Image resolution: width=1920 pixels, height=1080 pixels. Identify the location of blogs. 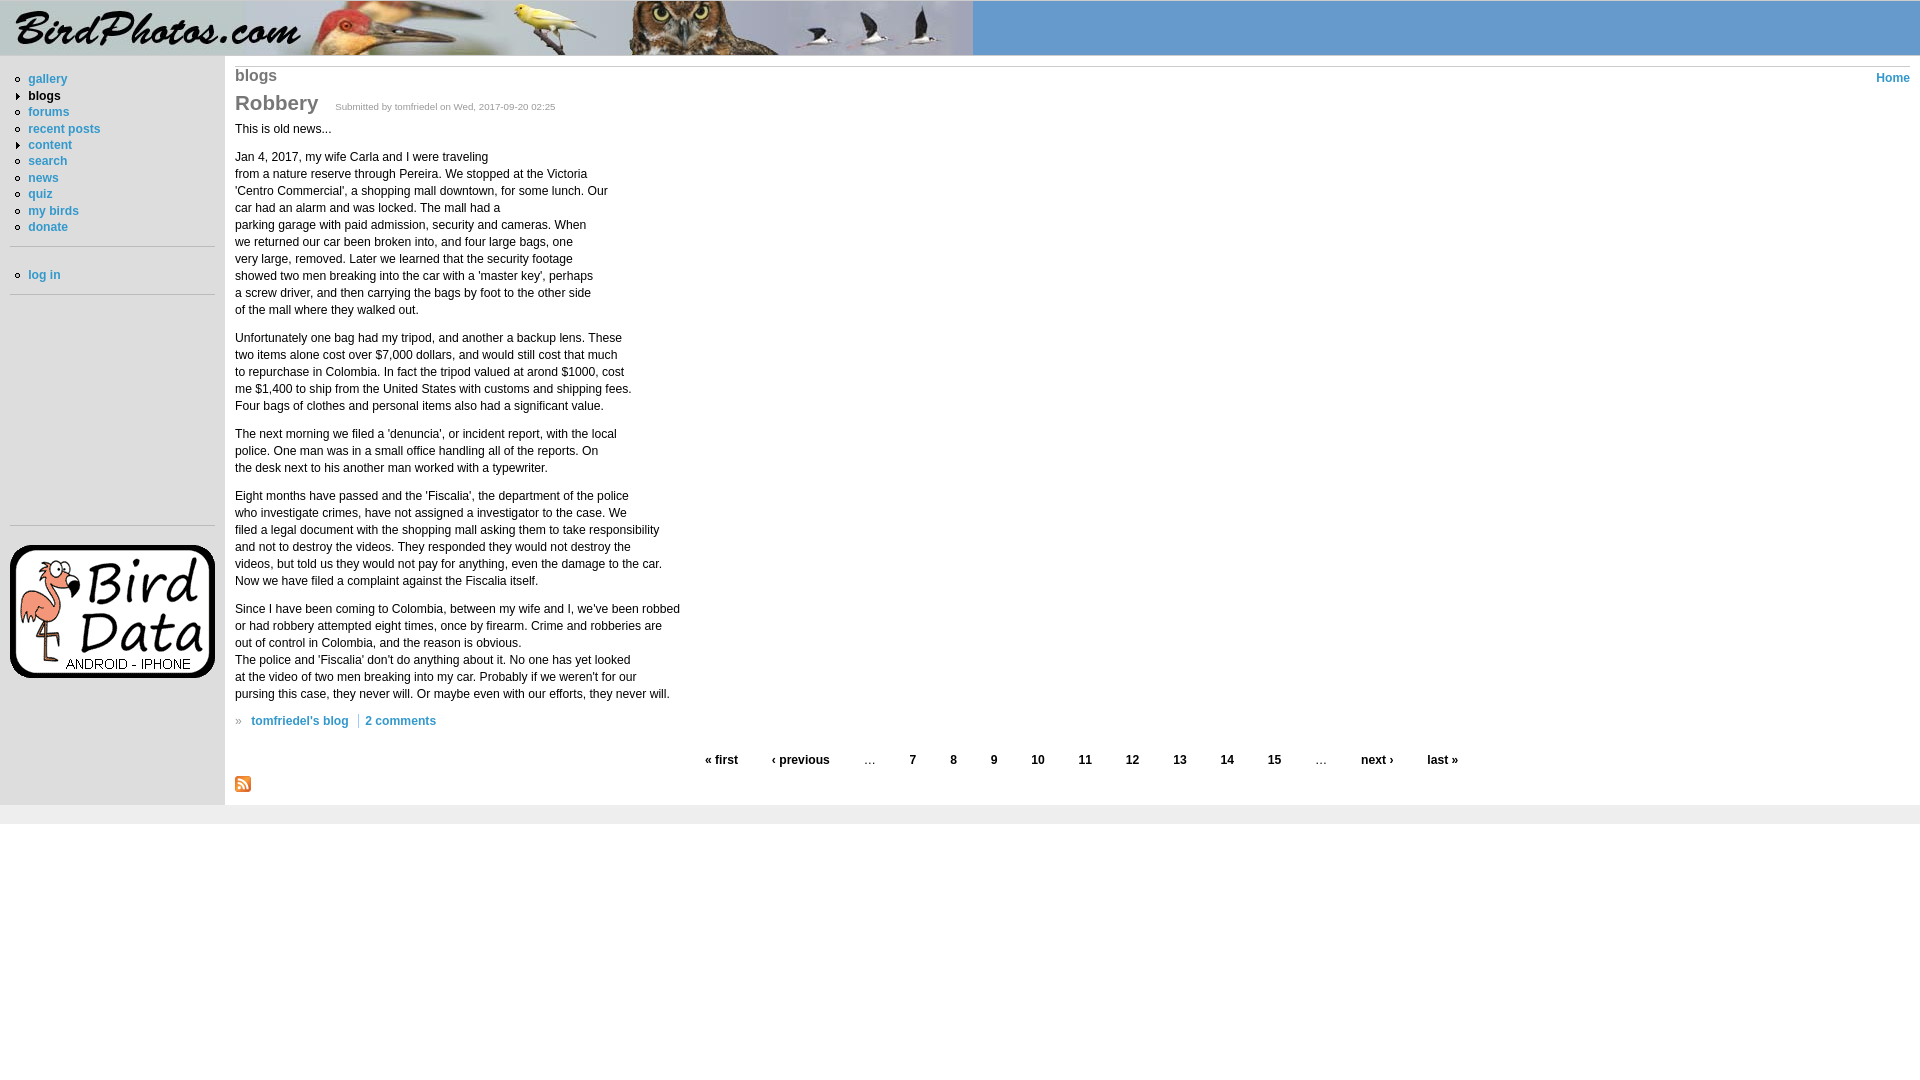
(44, 95).